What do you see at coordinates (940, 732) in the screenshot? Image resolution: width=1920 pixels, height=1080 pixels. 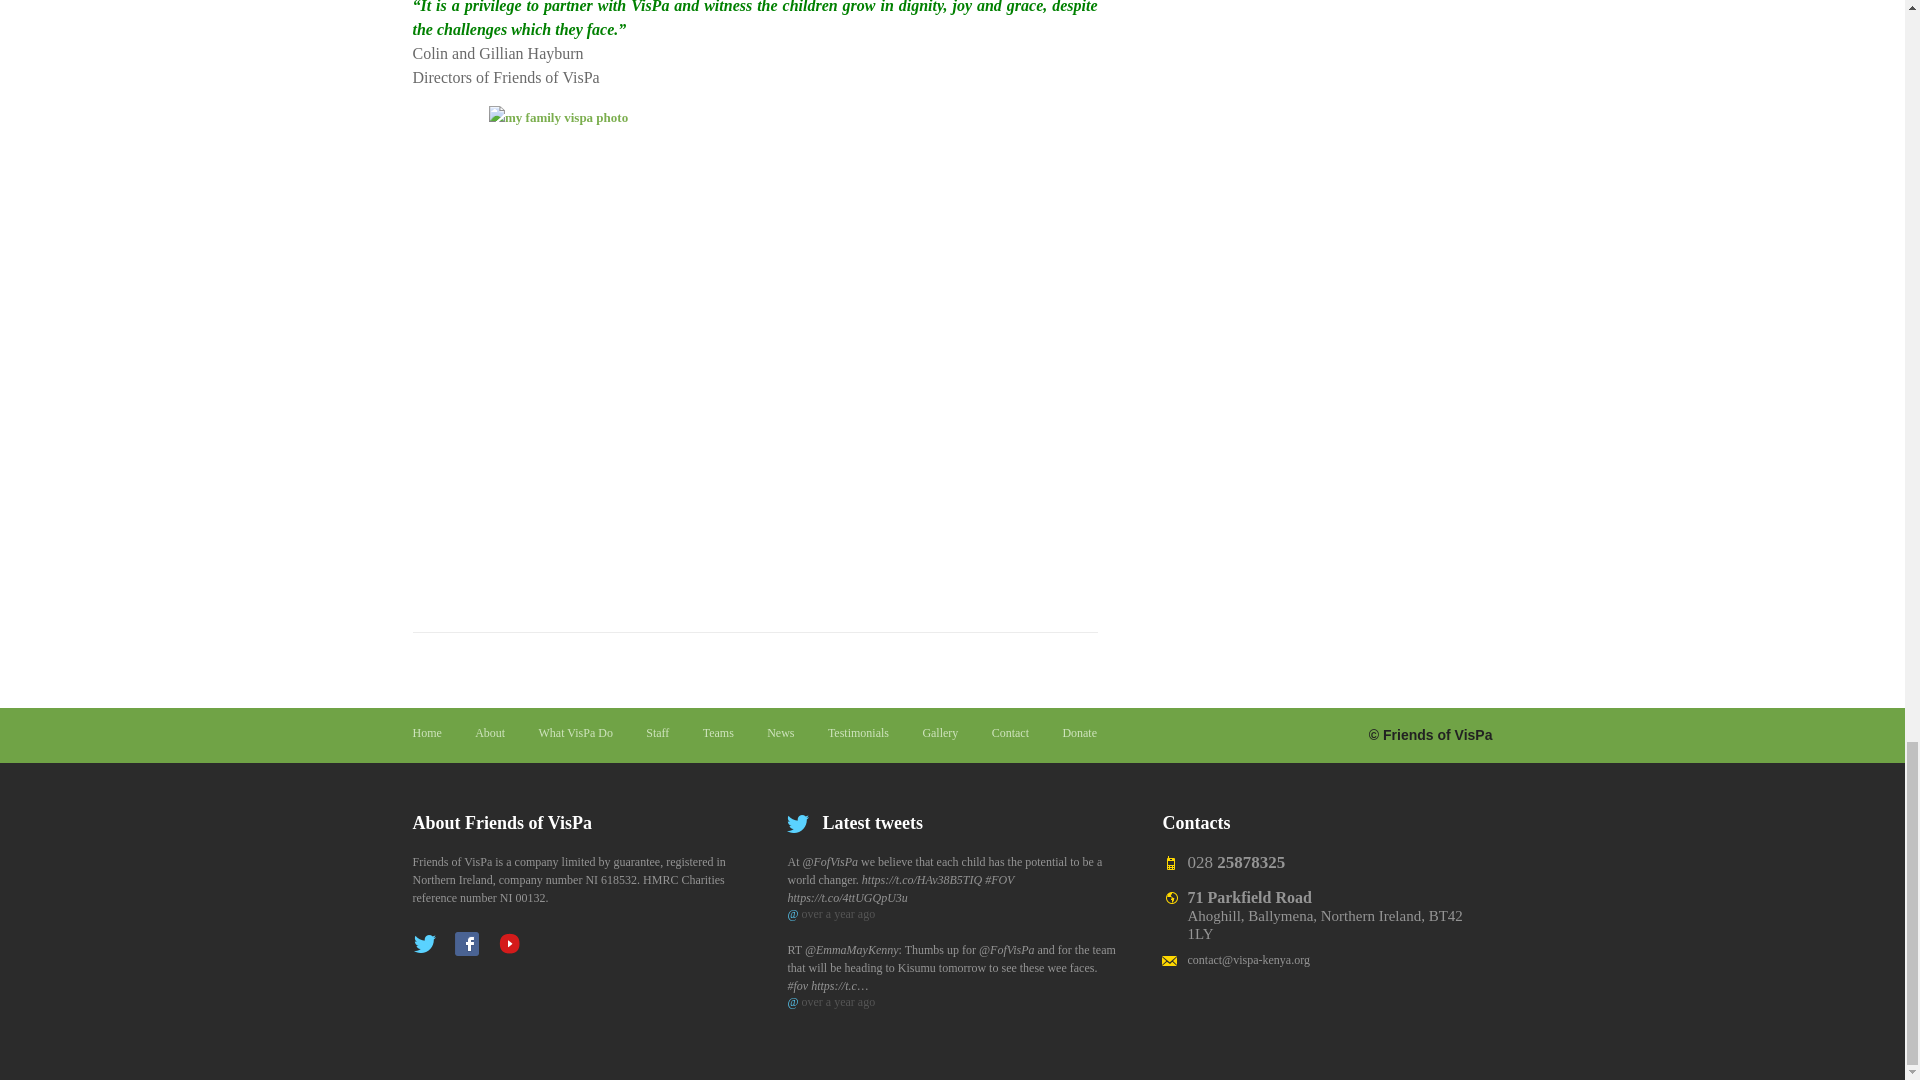 I see `Gallery` at bounding box center [940, 732].